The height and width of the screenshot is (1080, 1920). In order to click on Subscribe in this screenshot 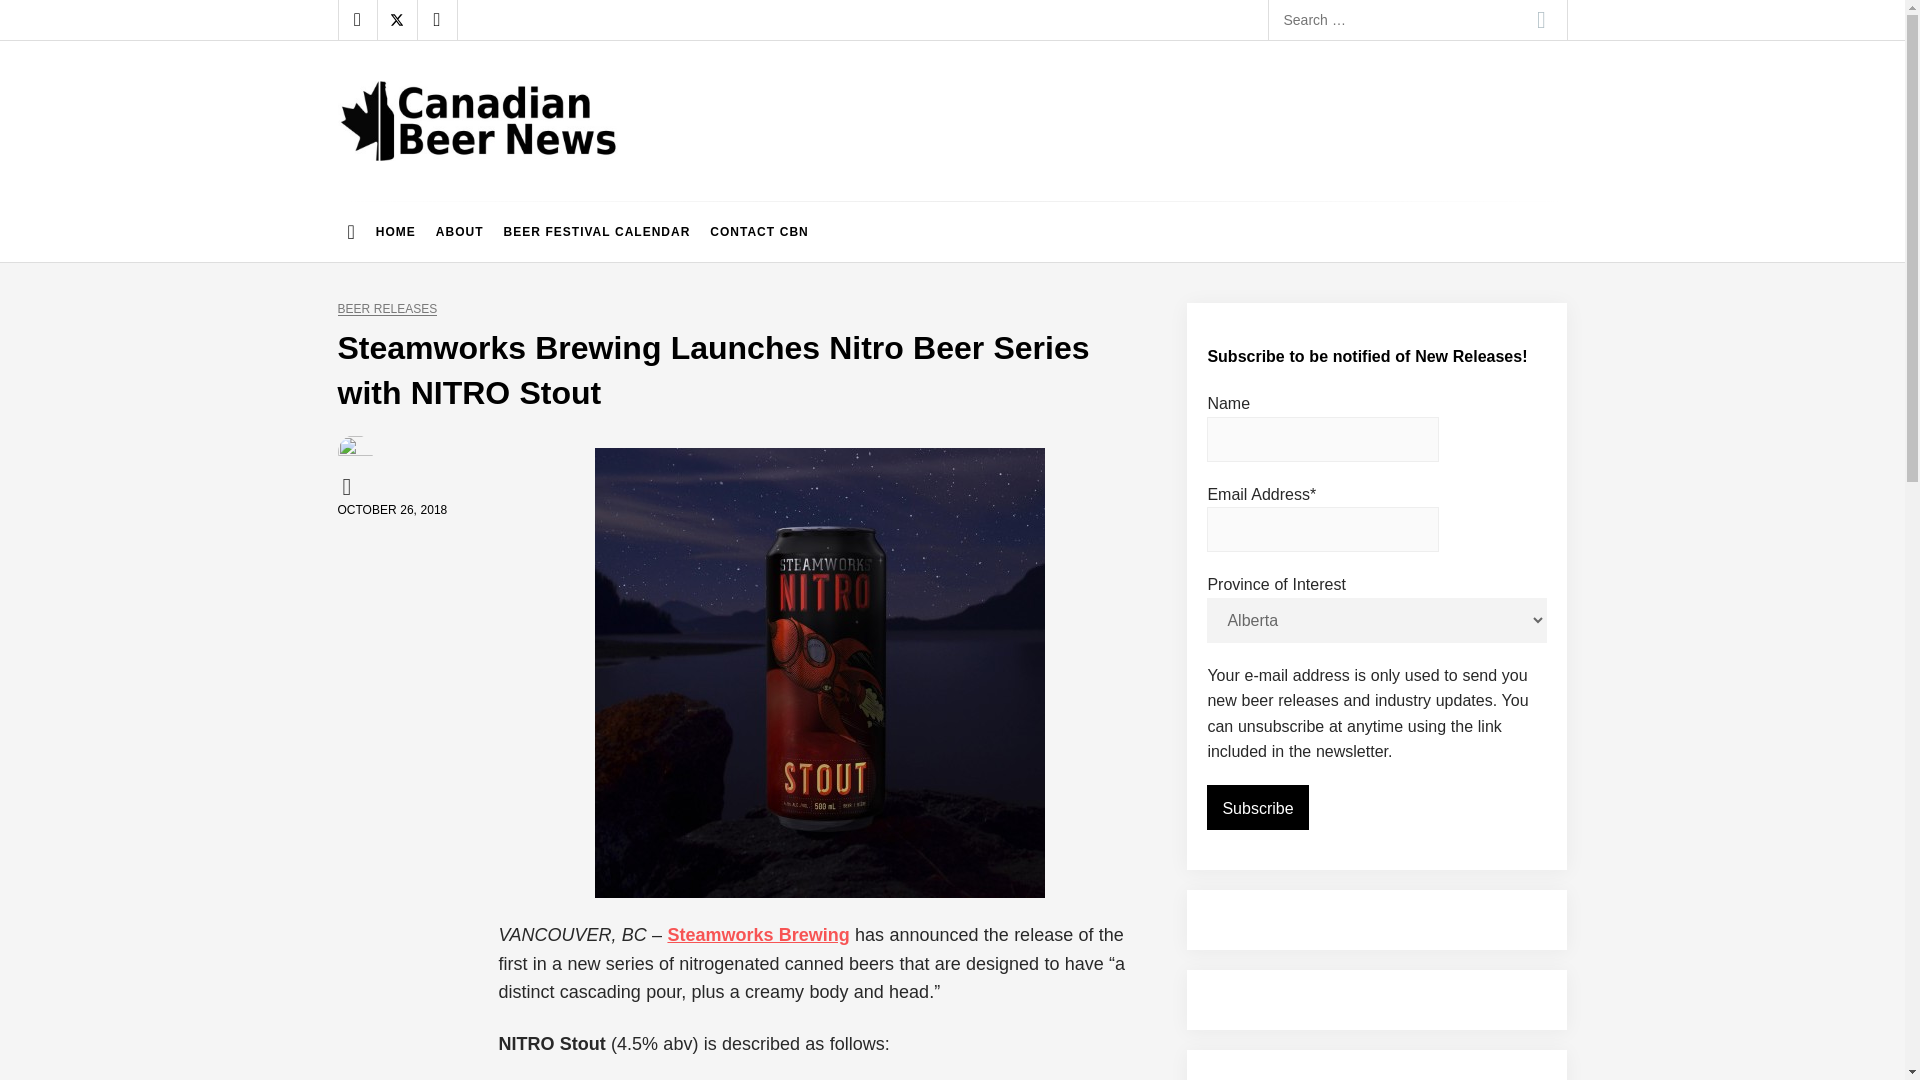, I will do `click(1257, 808)`.